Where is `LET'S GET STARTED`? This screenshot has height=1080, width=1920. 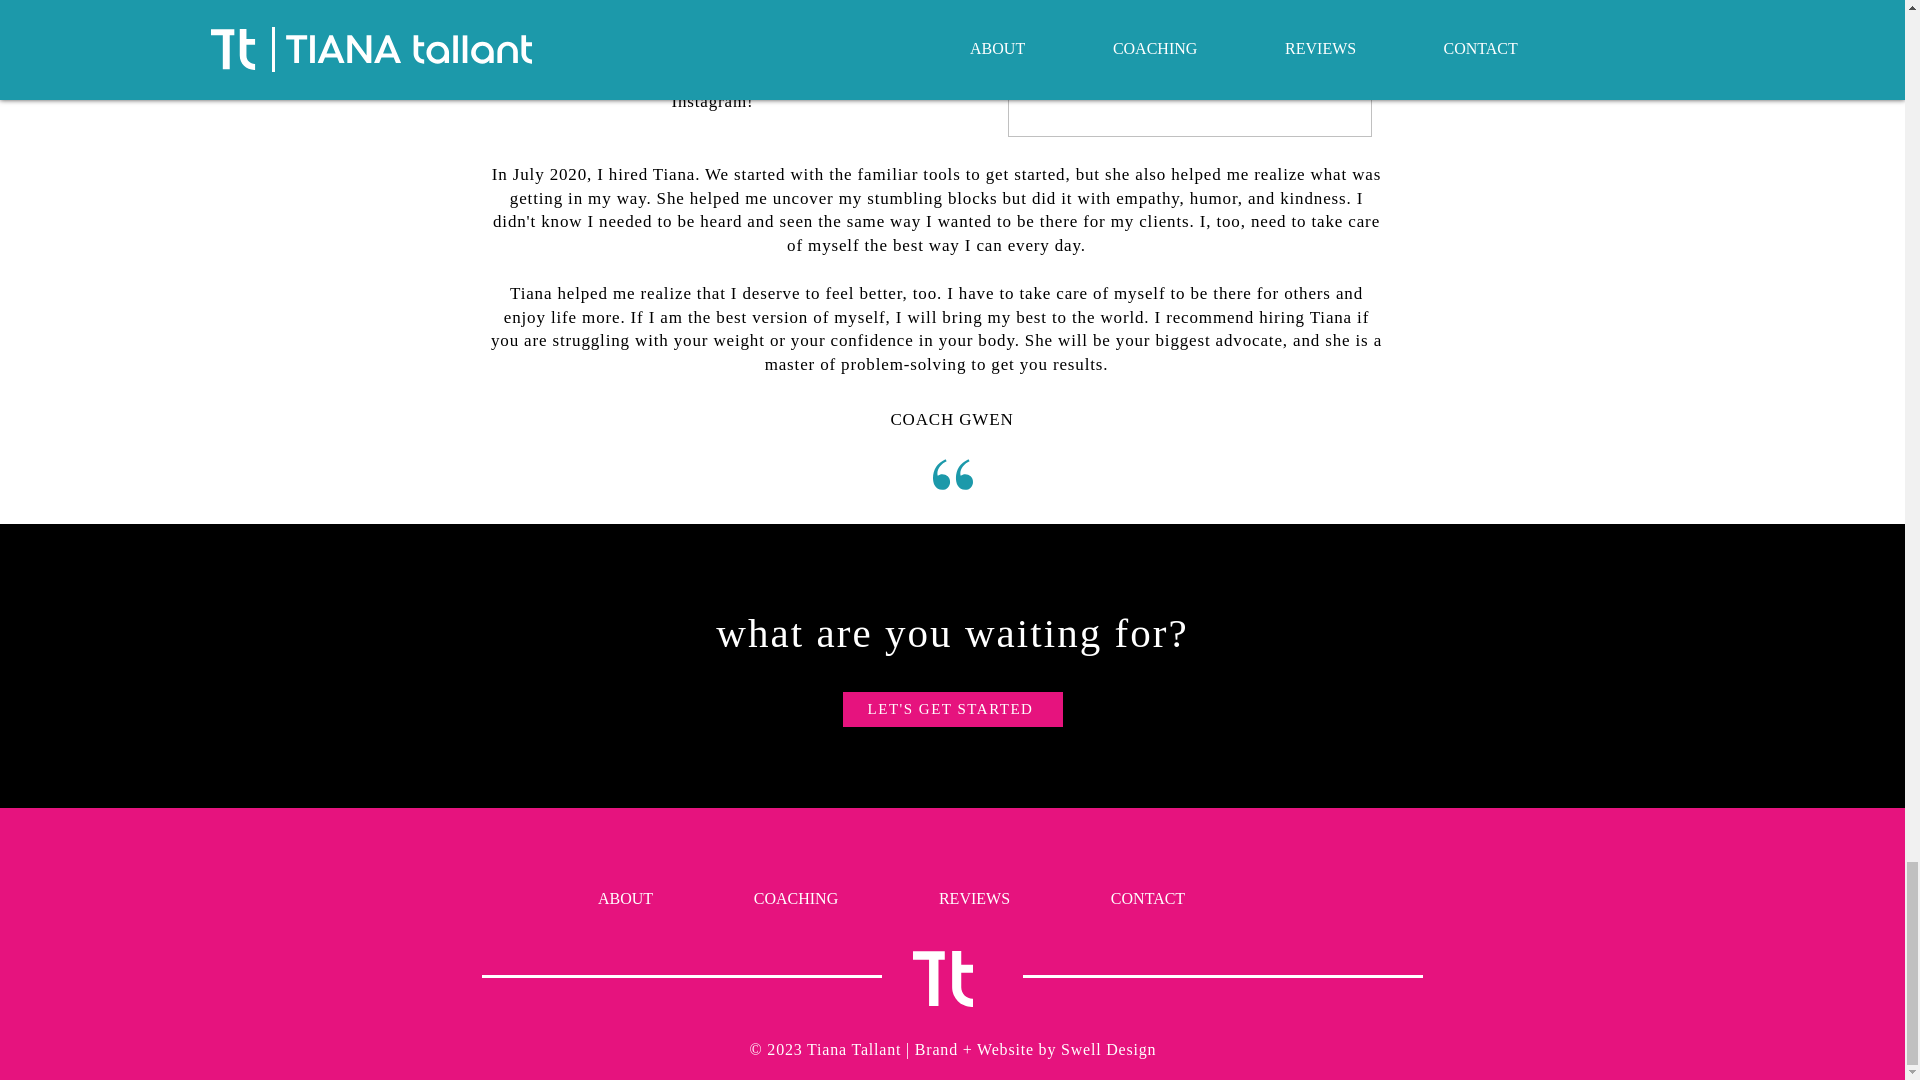 LET'S GET STARTED is located at coordinates (952, 709).